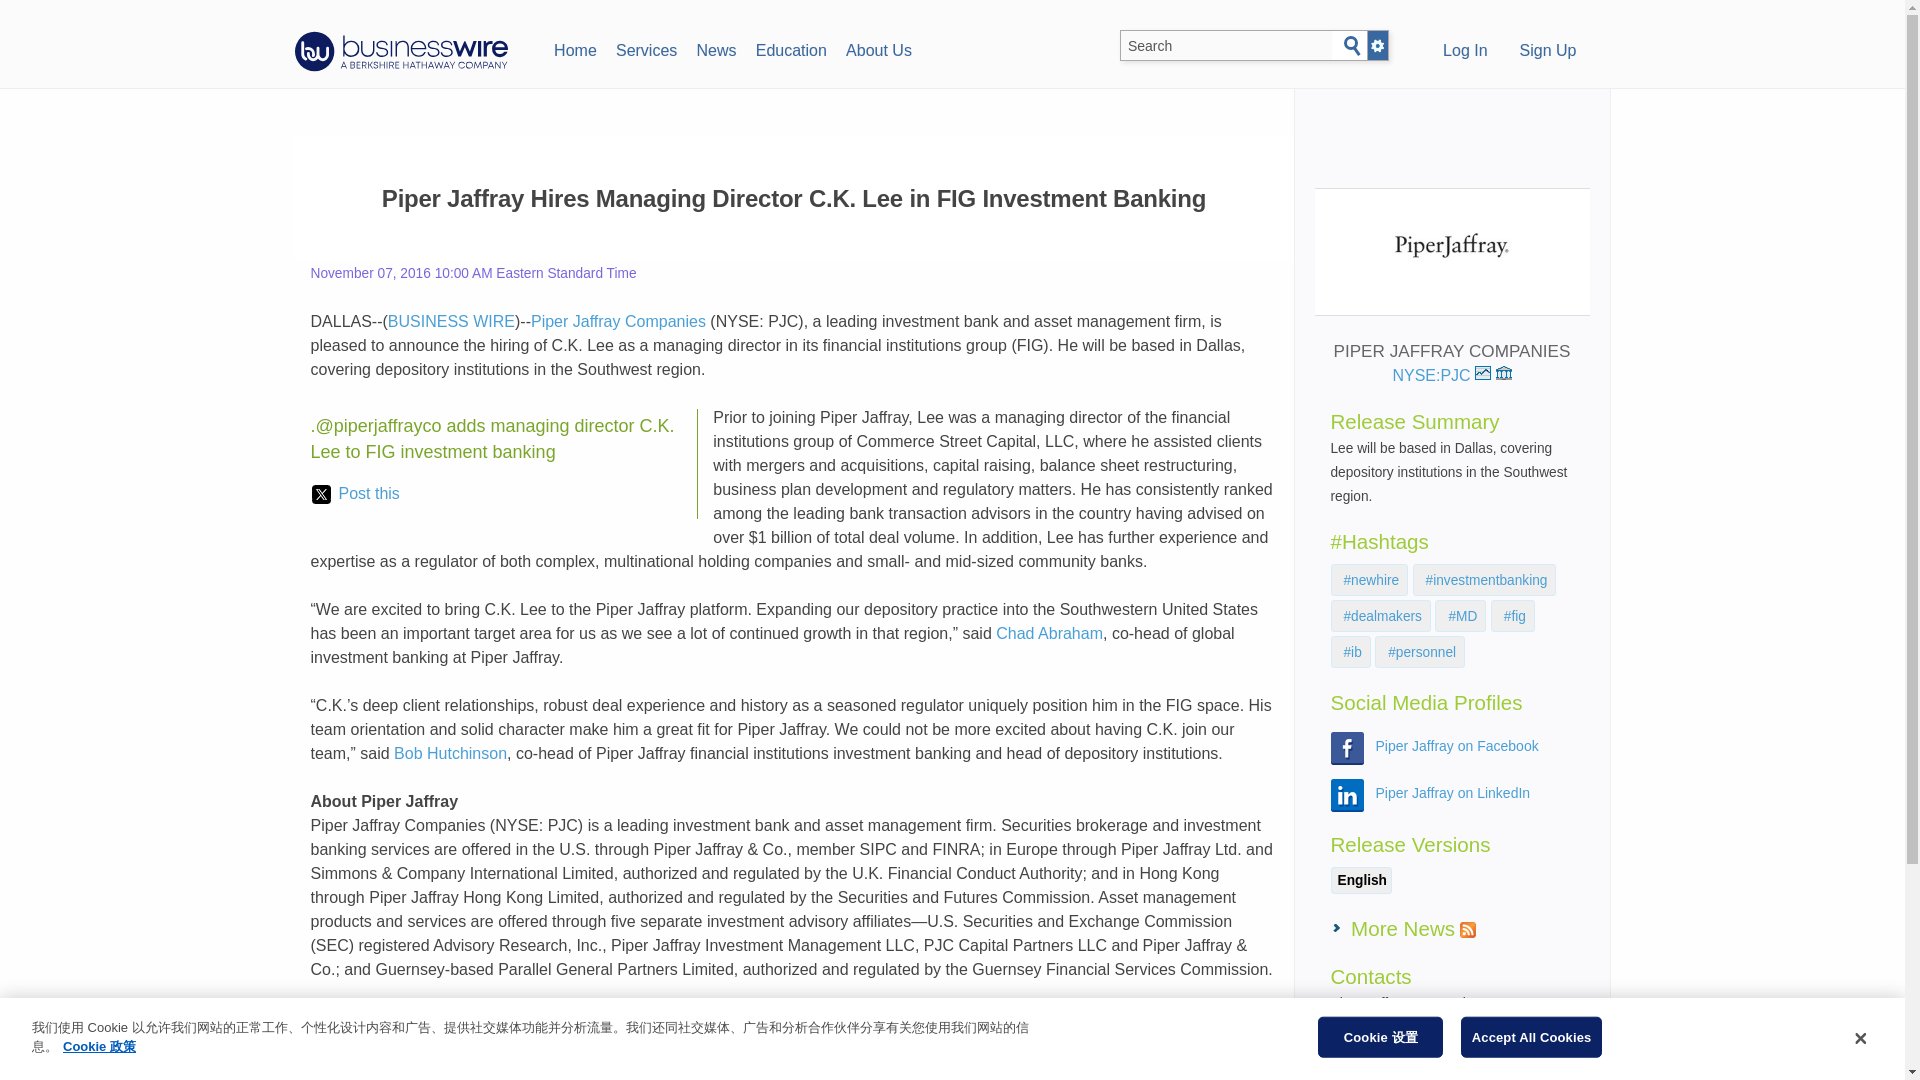  What do you see at coordinates (1468, 930) in the screenshot?
I see `RSS feed for Piper Jaffray Companies` at bounding box center [1468, 930].